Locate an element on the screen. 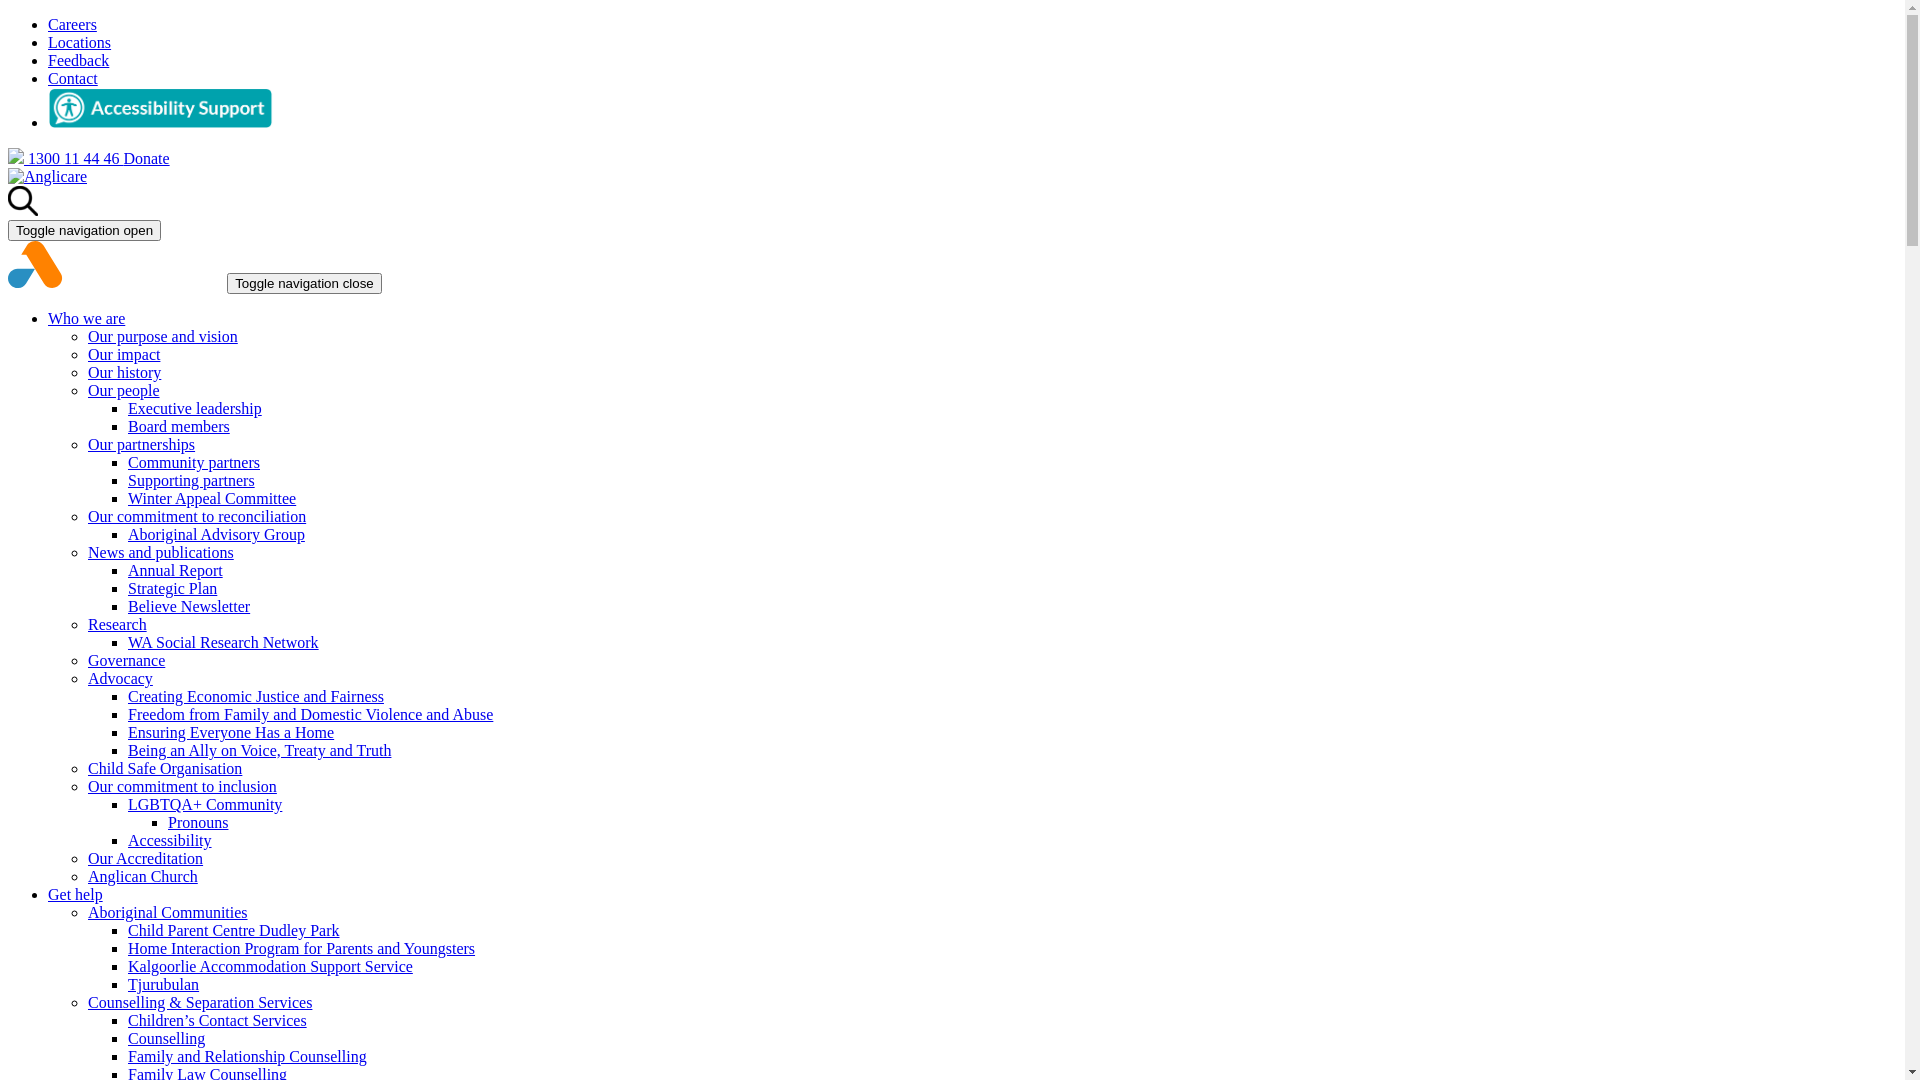 The width and height of the screenshot is (1920, 1080). Locations is located at coordinates (80, 42).